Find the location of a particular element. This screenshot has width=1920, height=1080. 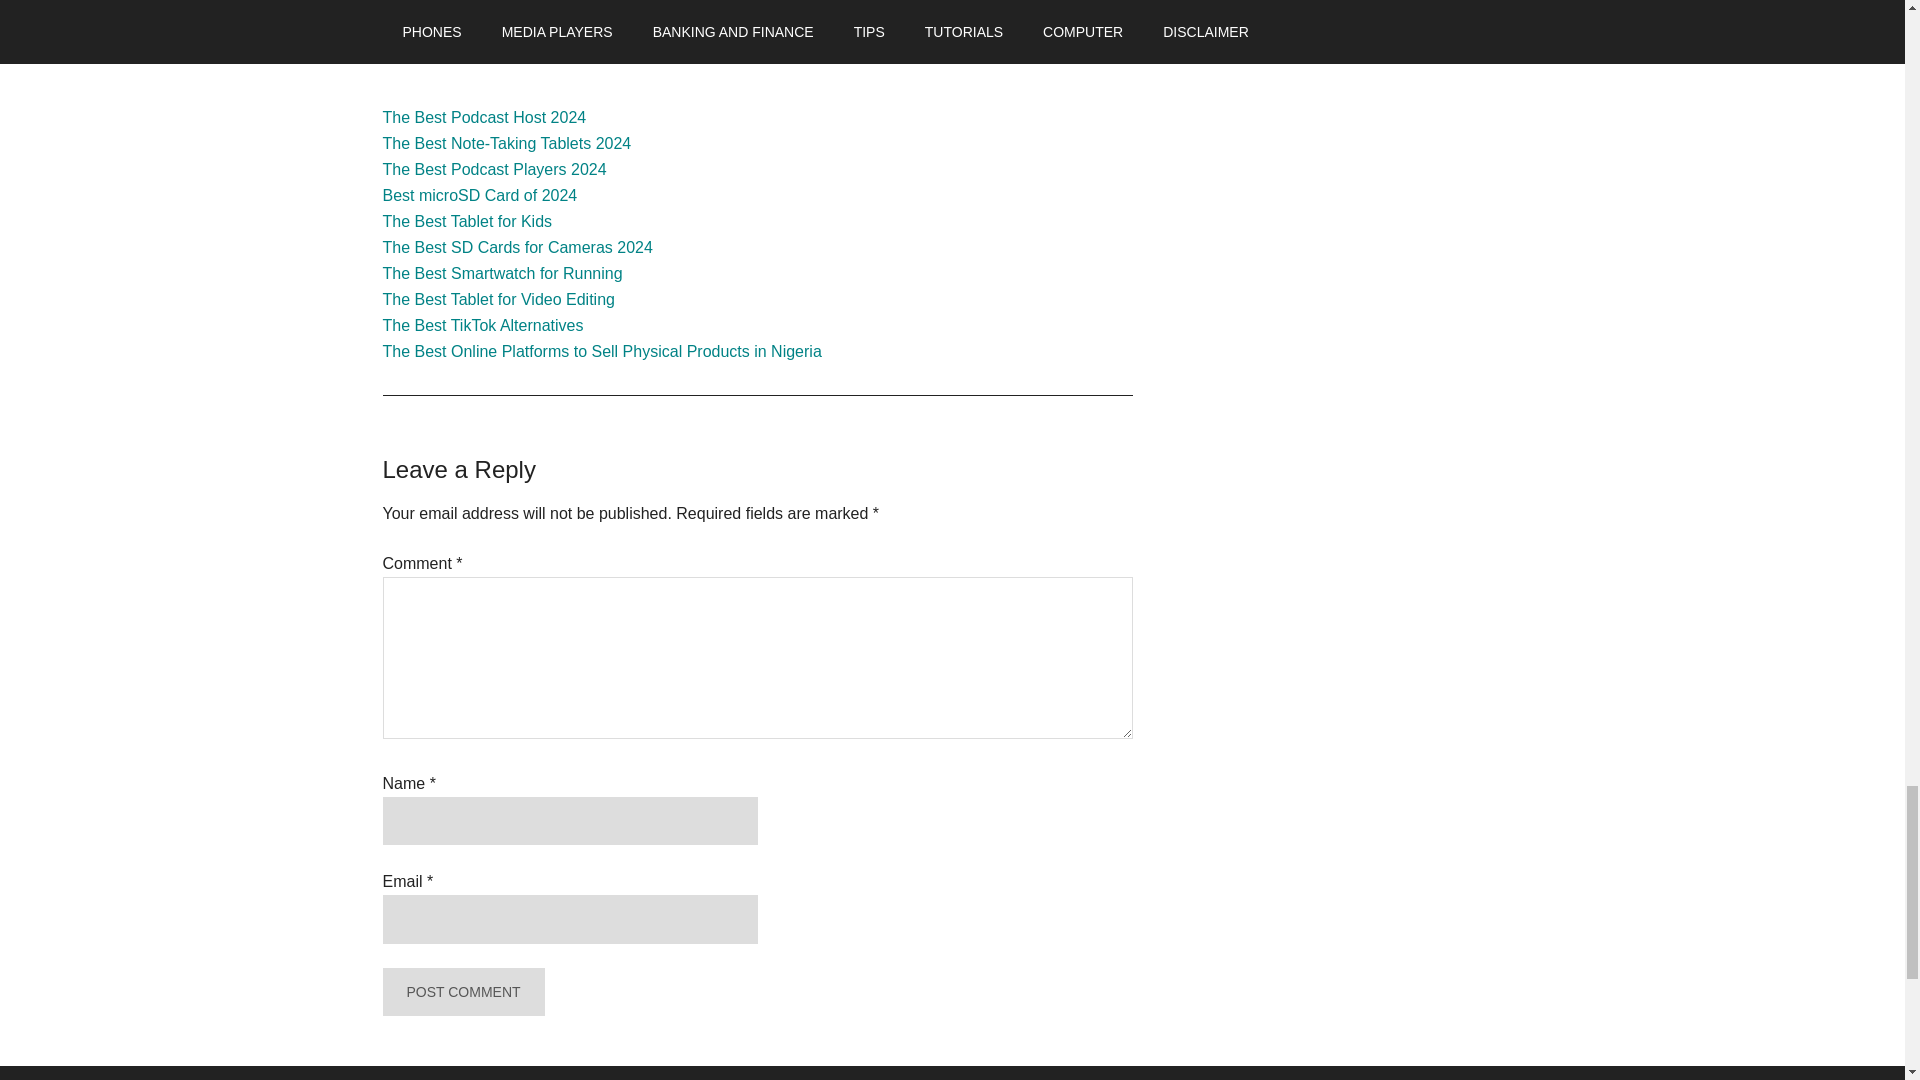

Post Comment is located at coordinates (462, 992).